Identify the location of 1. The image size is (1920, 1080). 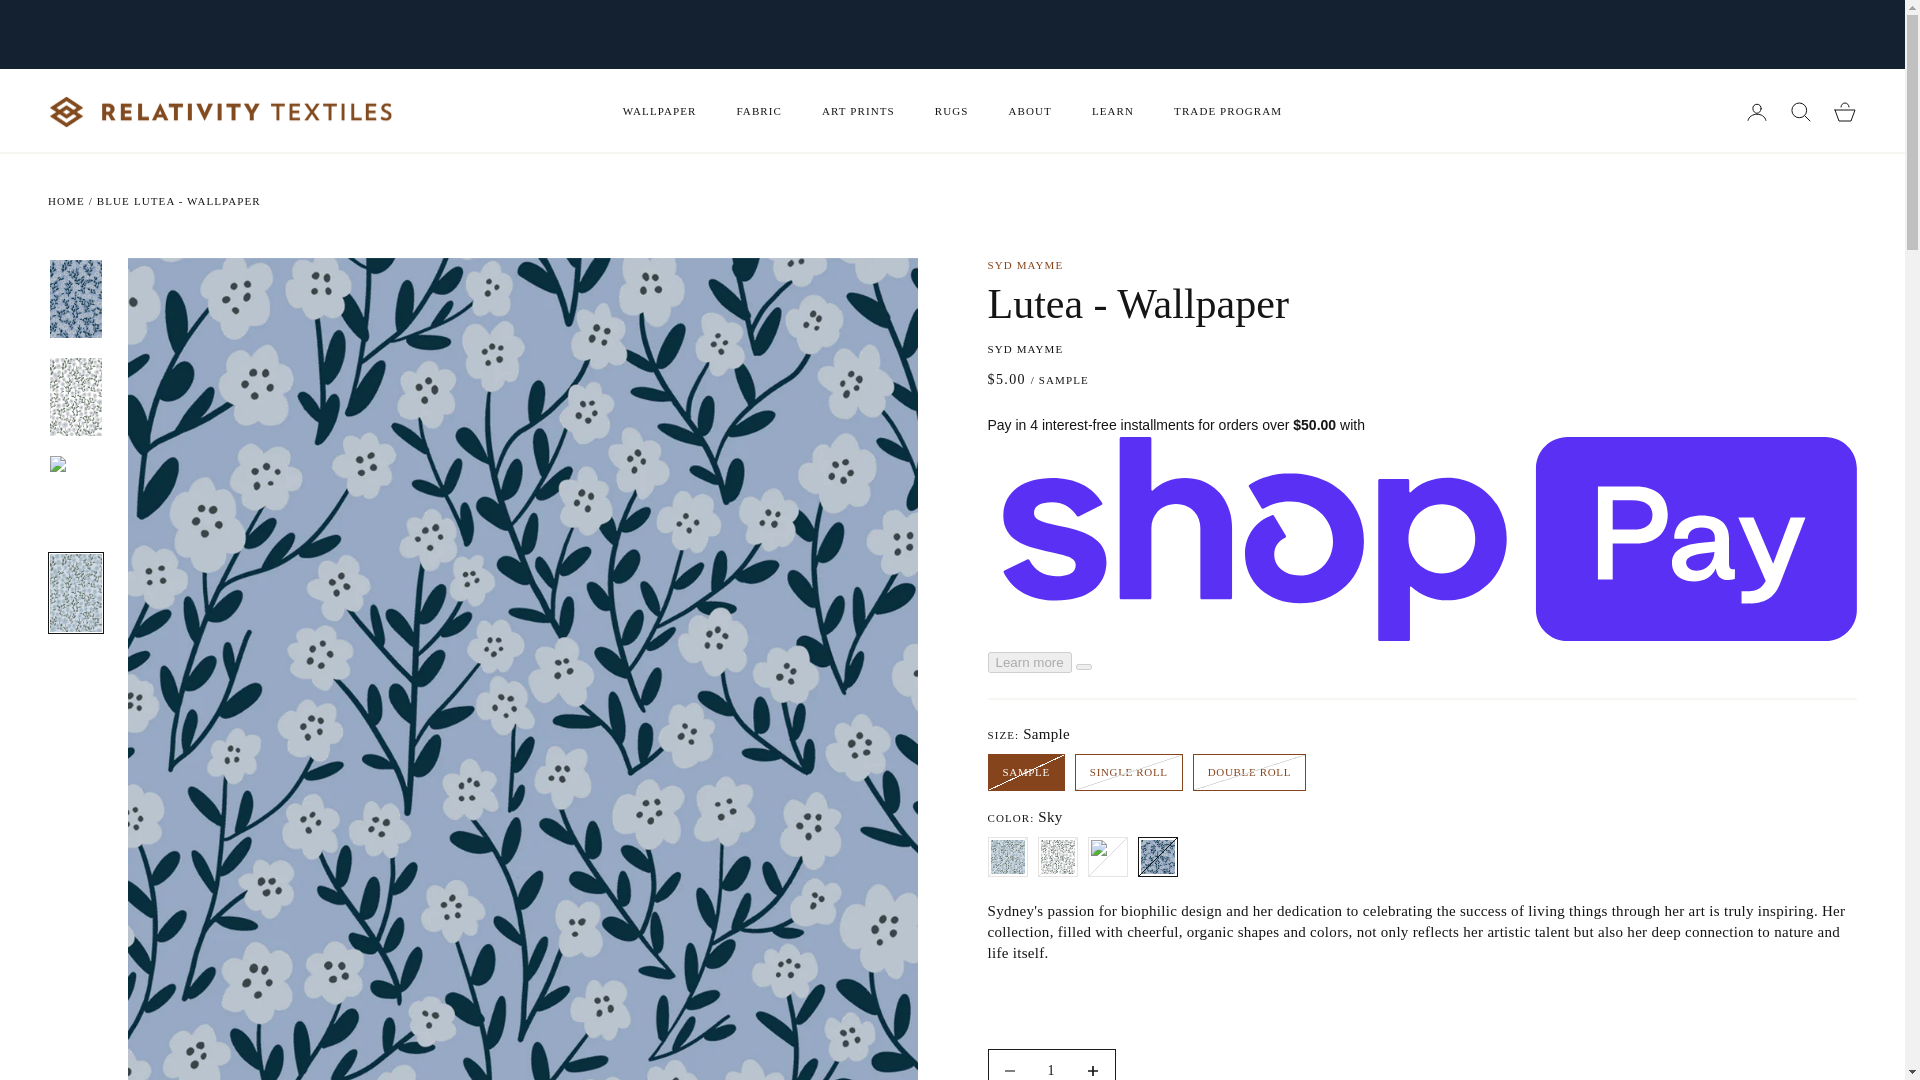
(1052, 1064).